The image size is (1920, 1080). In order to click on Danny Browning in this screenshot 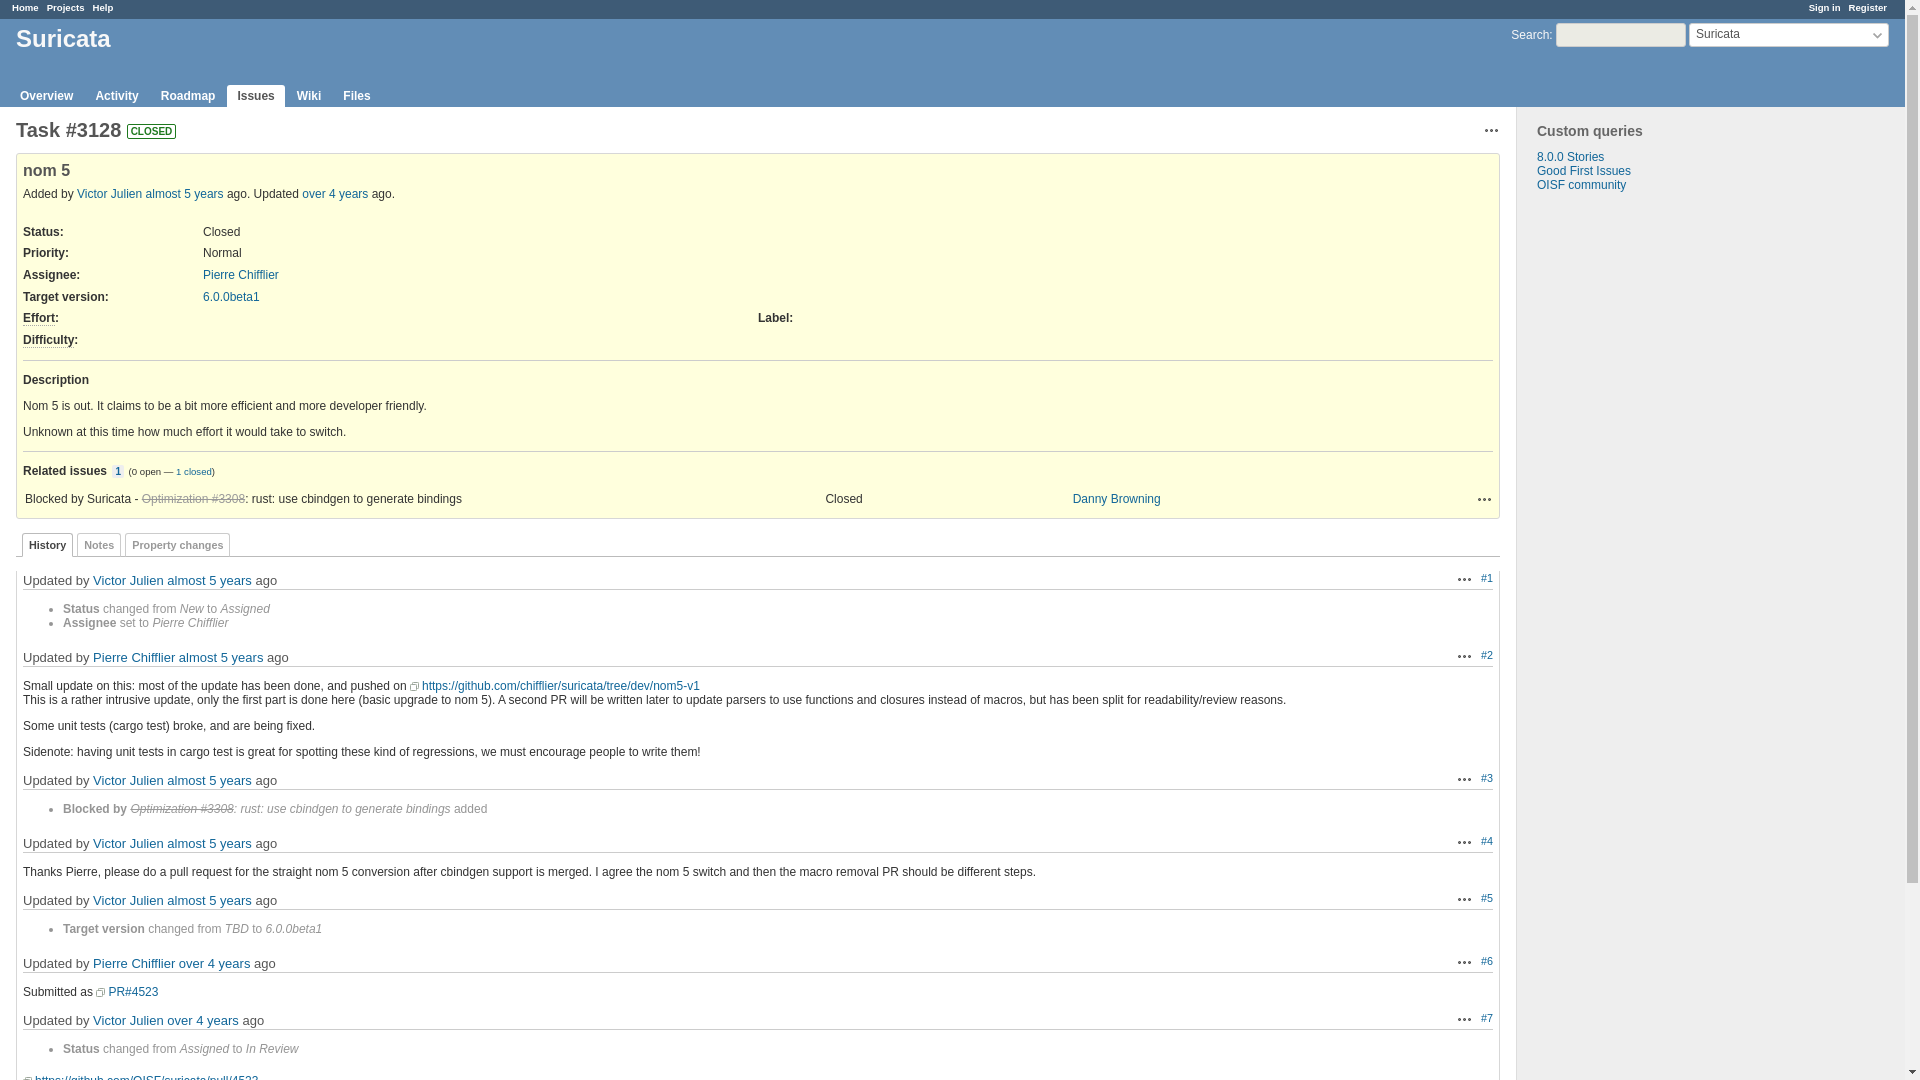, I will do `click(1117, 499)`.